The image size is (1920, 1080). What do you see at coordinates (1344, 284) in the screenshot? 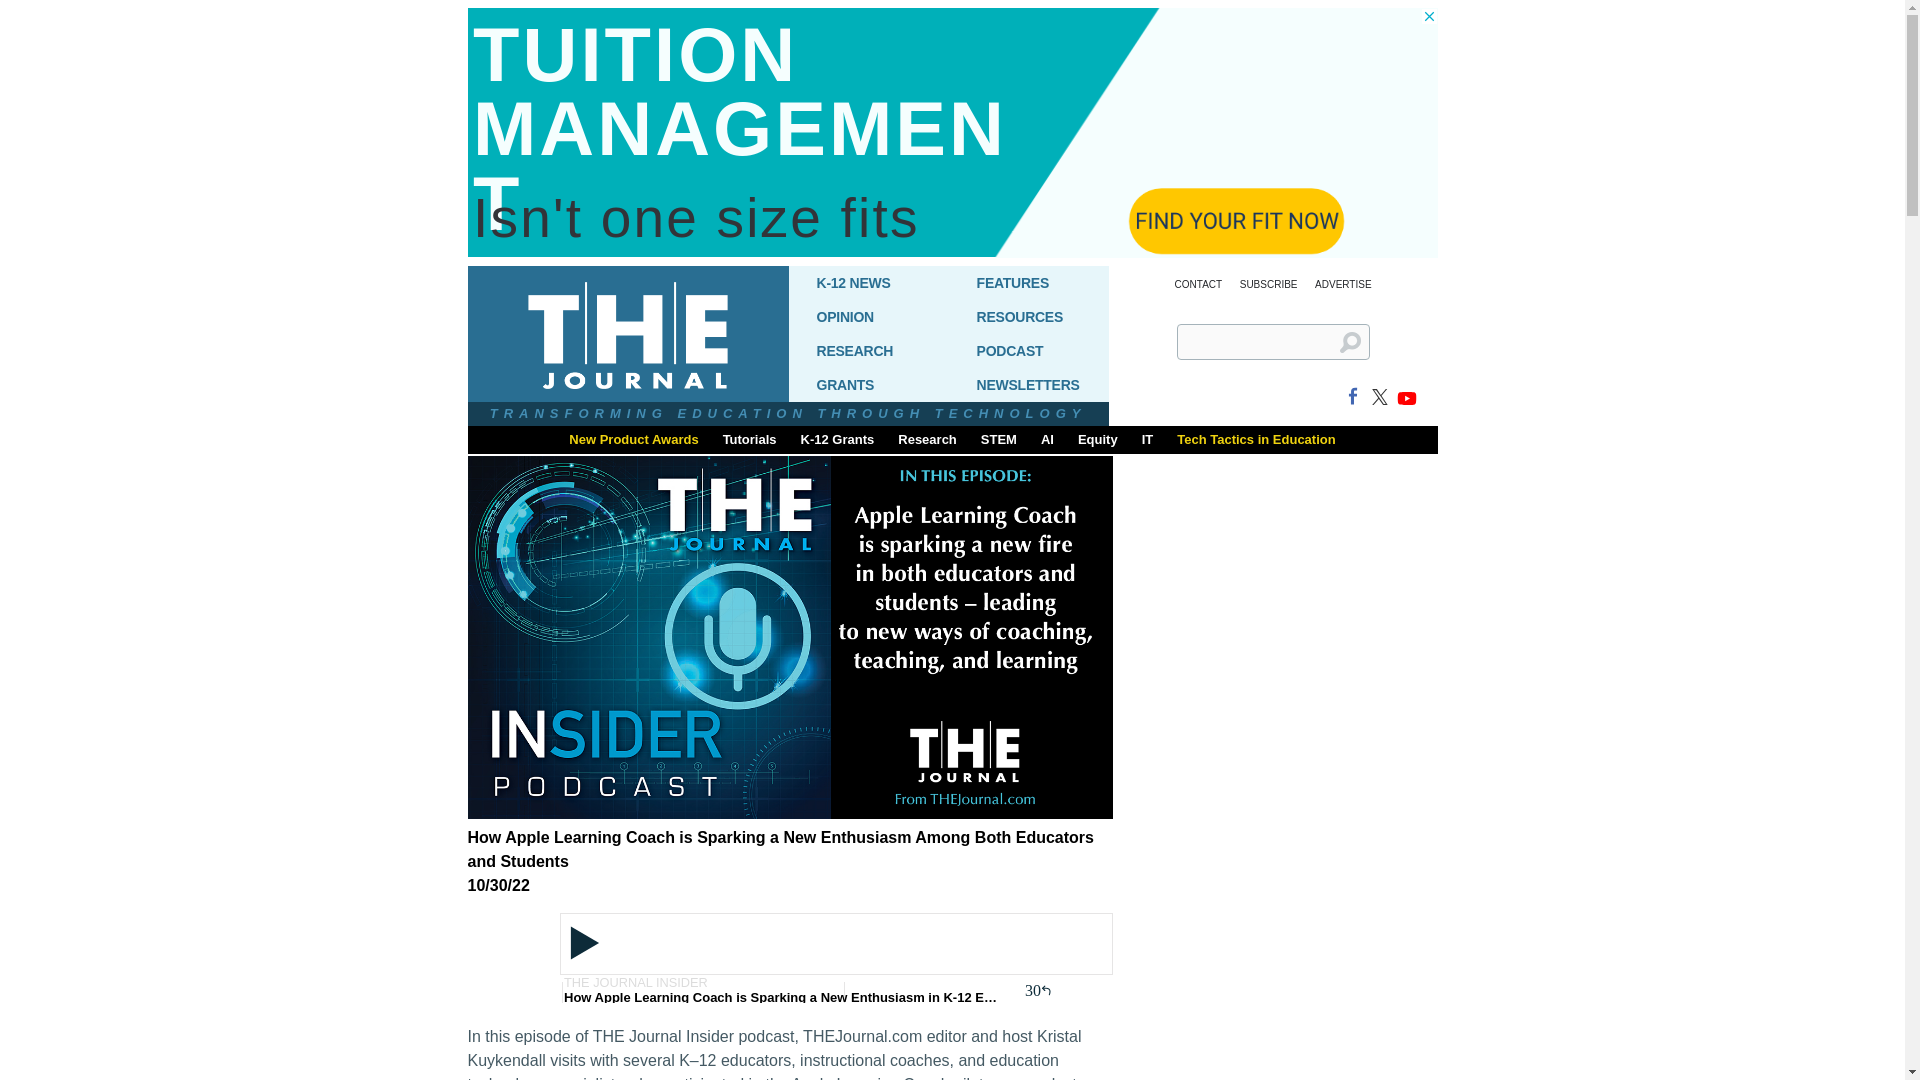
I see `ADVERTISE` at bounding box center [1344, 284].